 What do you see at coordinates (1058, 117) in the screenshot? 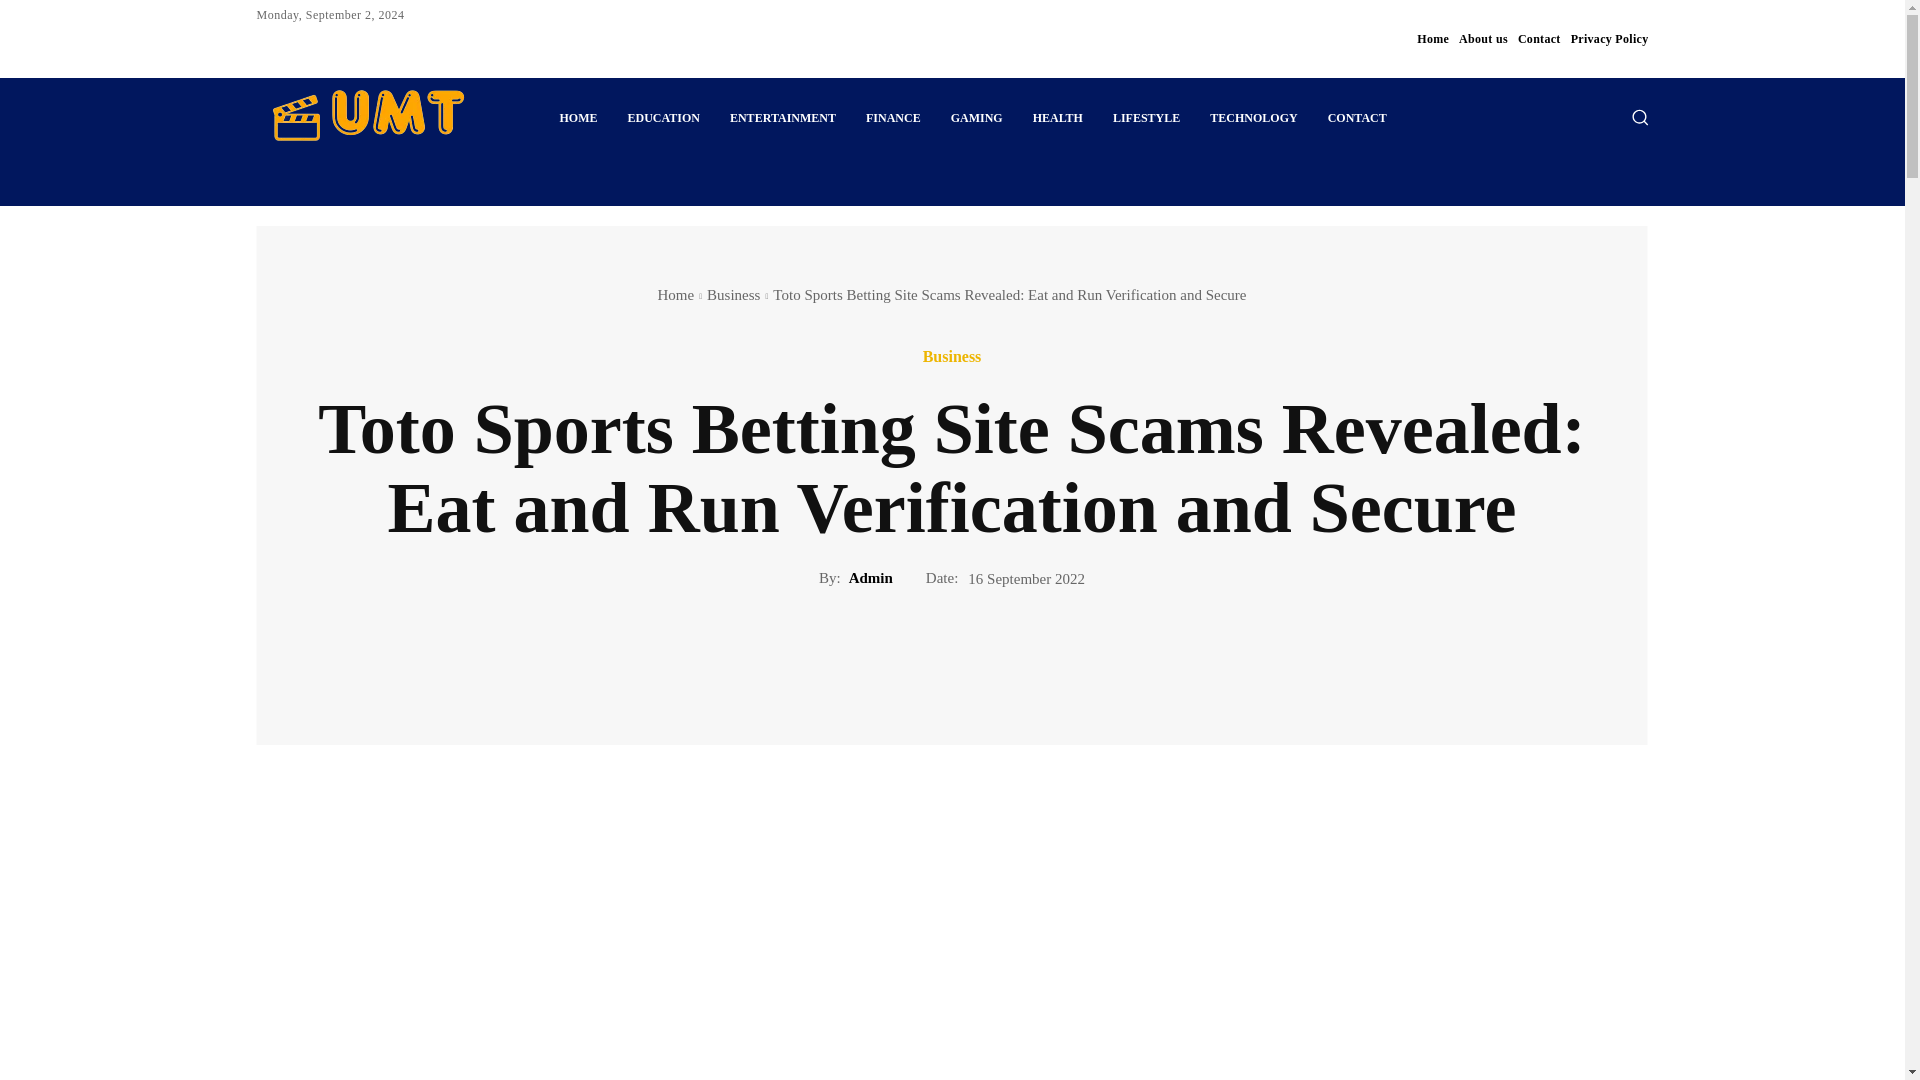
I see `HEALTH` at bounding box center [1058, 117].